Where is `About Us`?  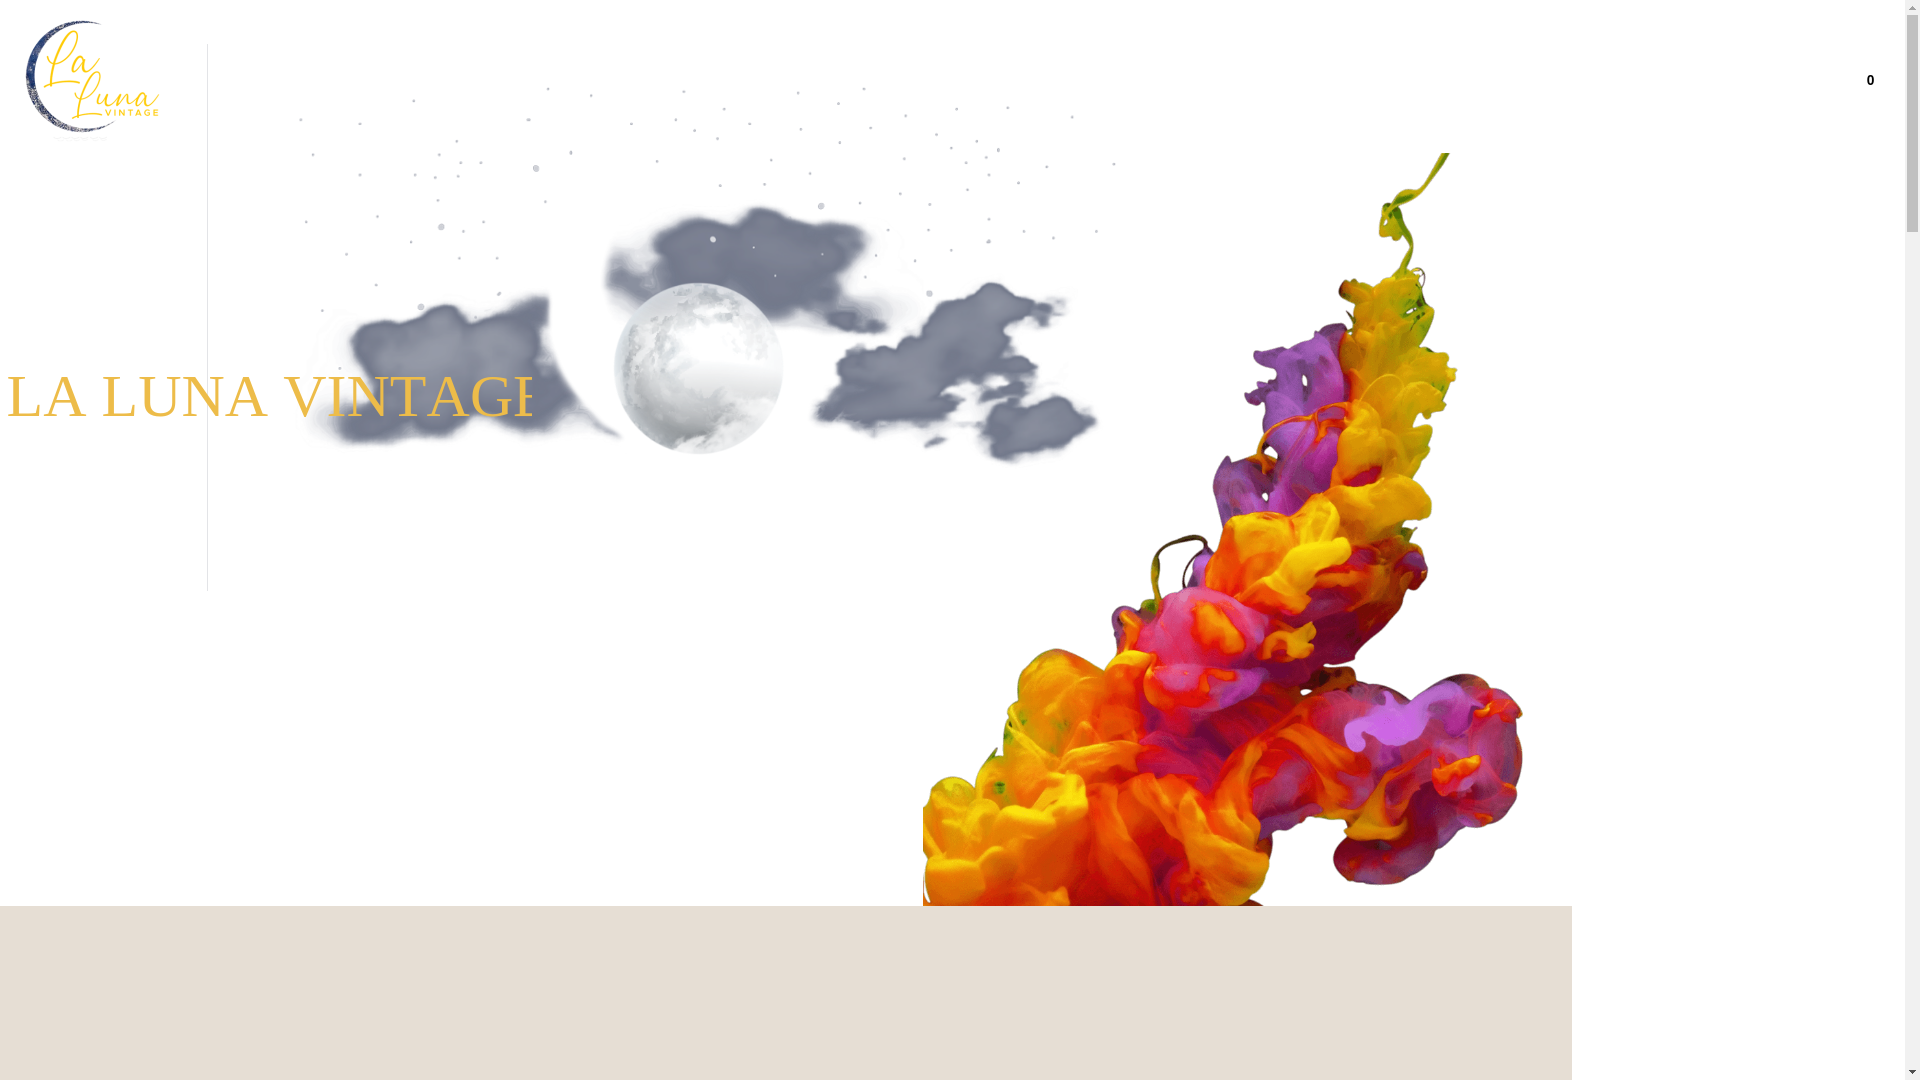
About Us is located at coordinates (1549, 80).